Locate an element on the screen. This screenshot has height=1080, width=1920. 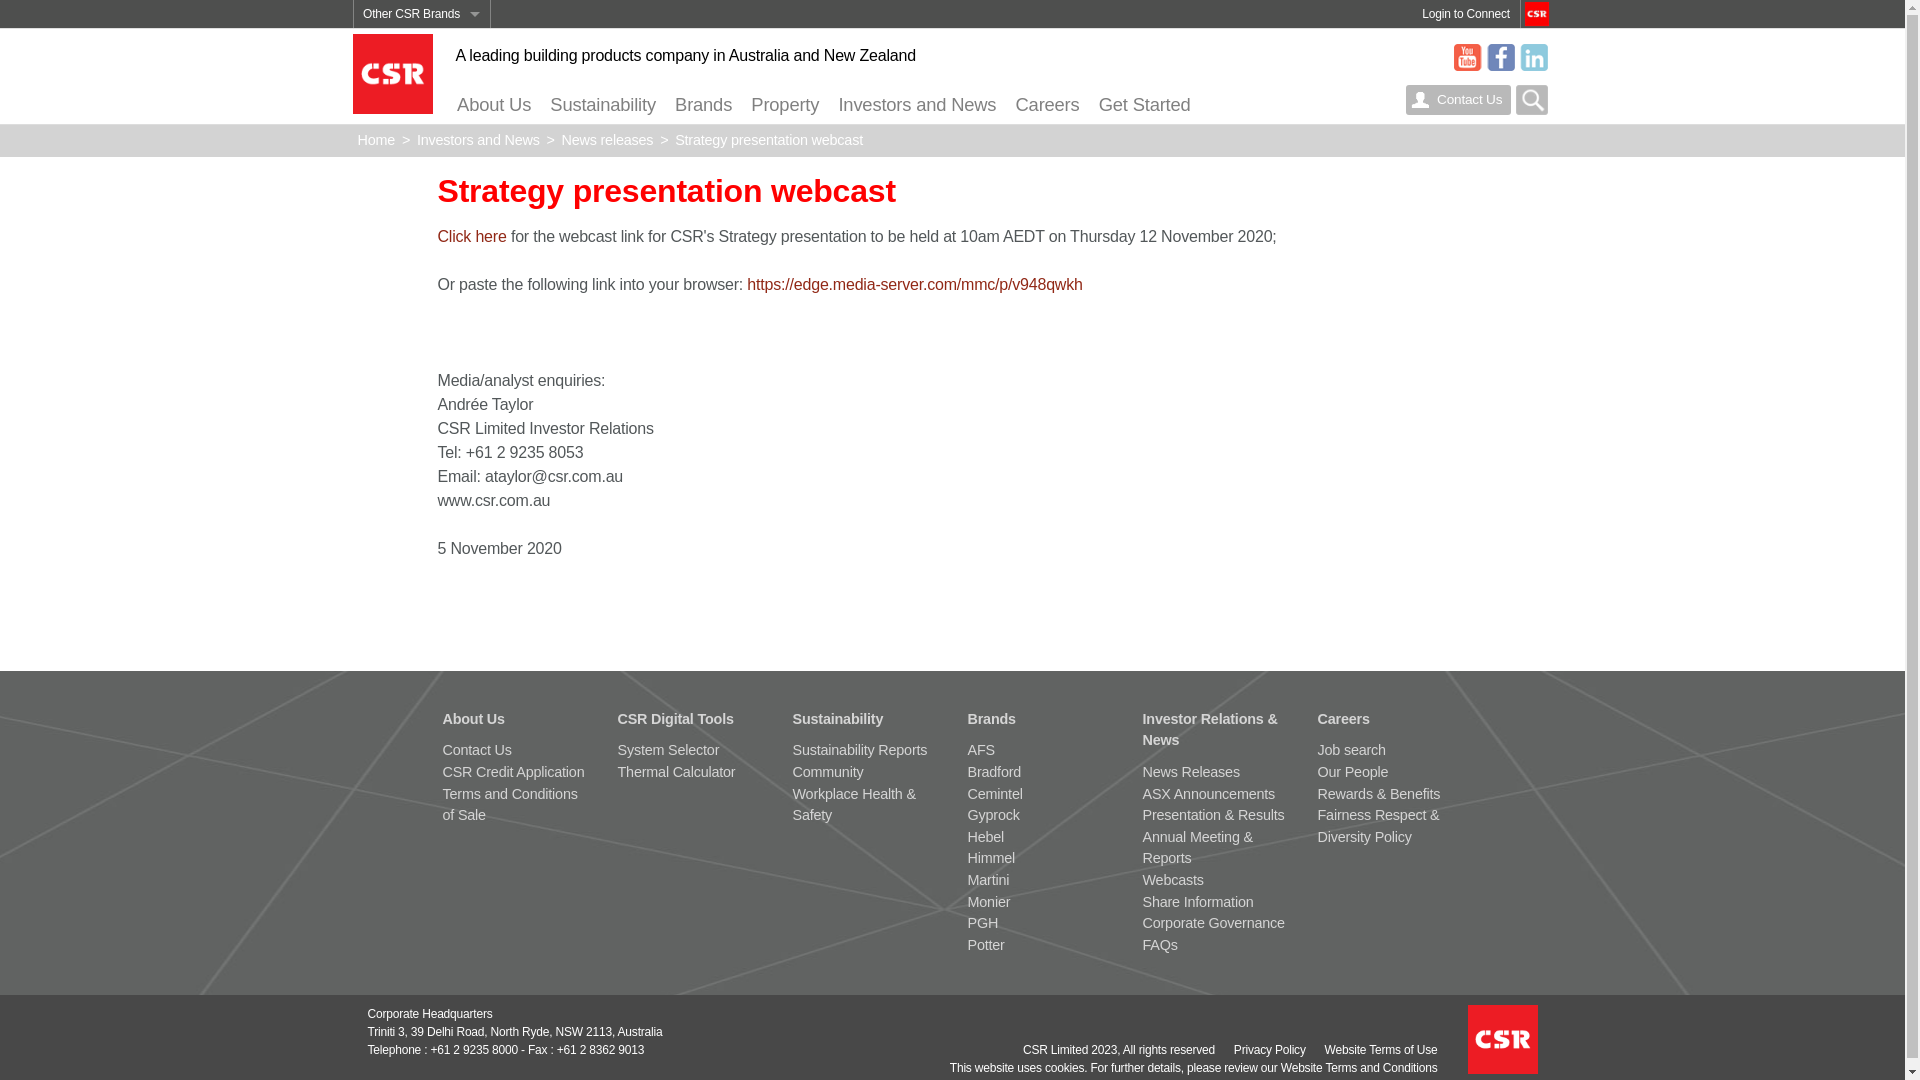
Community is located at coordinates (828, 772).